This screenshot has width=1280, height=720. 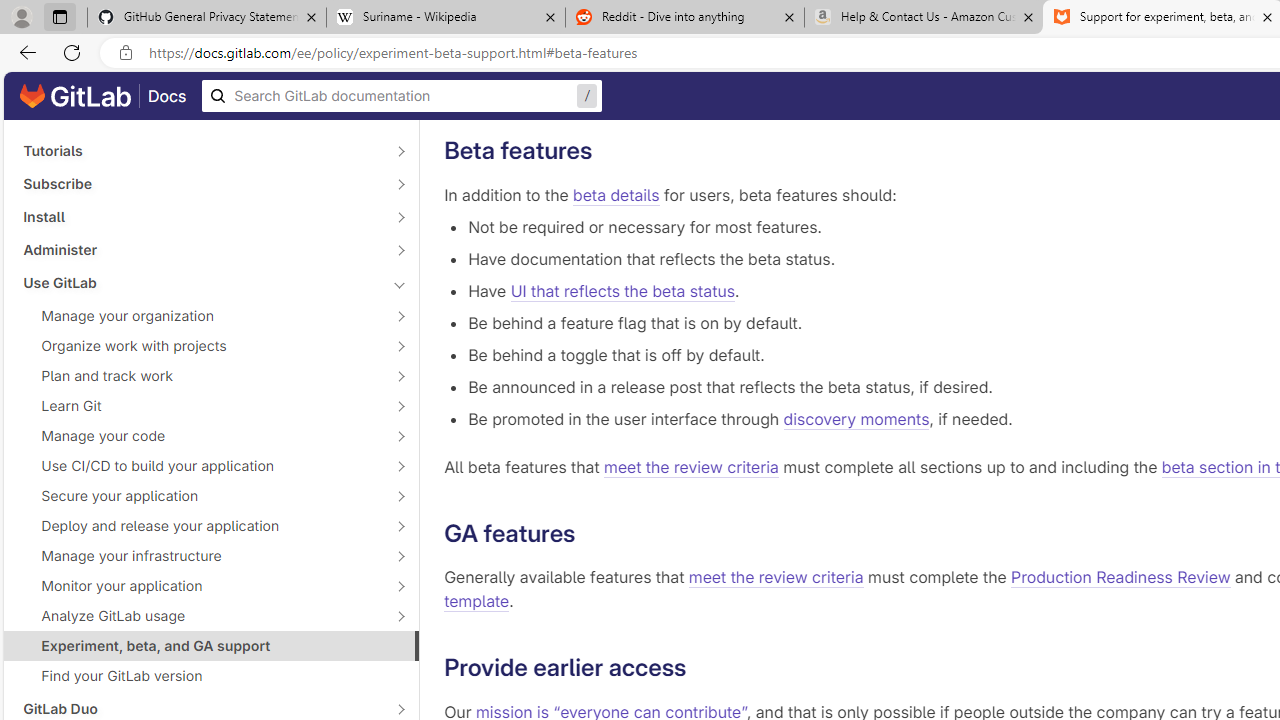 What do you see at coordinates (200, 375) in the screenshot?
I see `Plan and track work` at bounding box center [200, 375].